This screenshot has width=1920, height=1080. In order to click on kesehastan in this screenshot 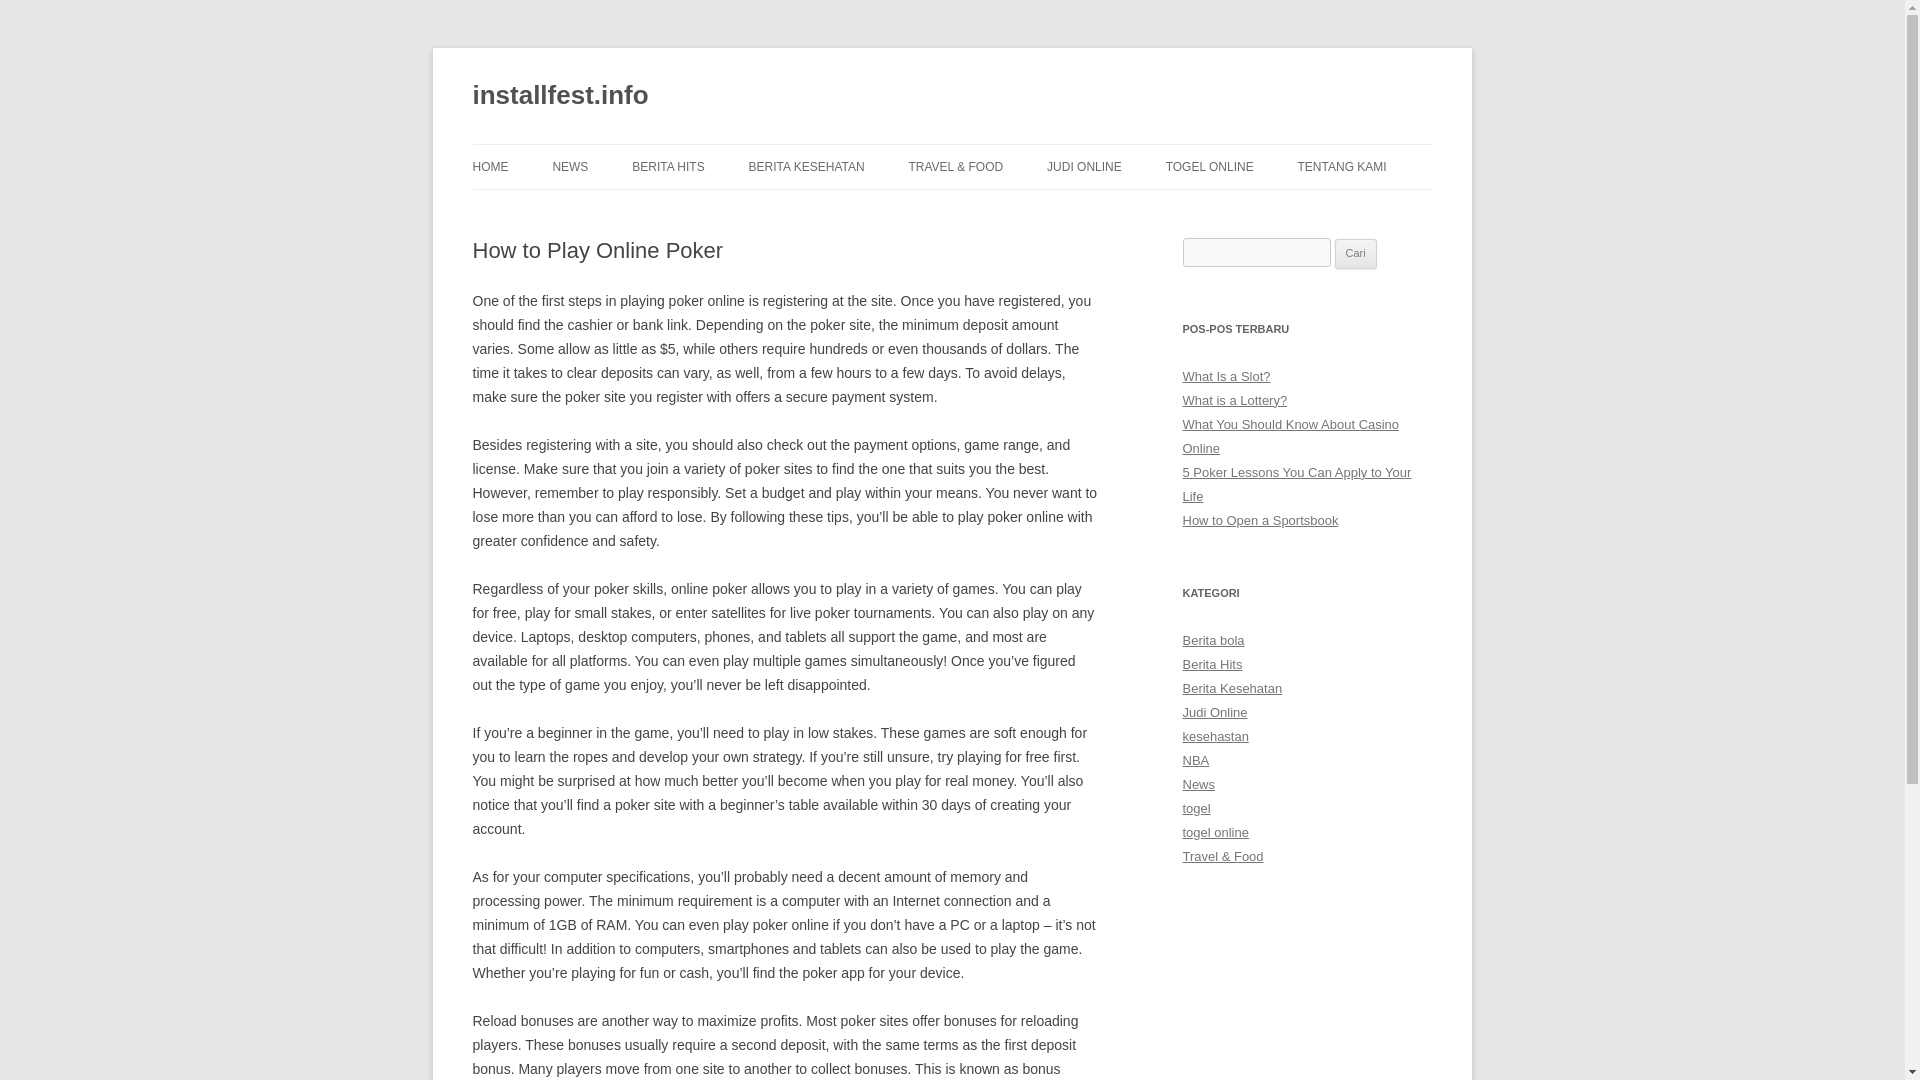, I will do `click(1215, 736)`.